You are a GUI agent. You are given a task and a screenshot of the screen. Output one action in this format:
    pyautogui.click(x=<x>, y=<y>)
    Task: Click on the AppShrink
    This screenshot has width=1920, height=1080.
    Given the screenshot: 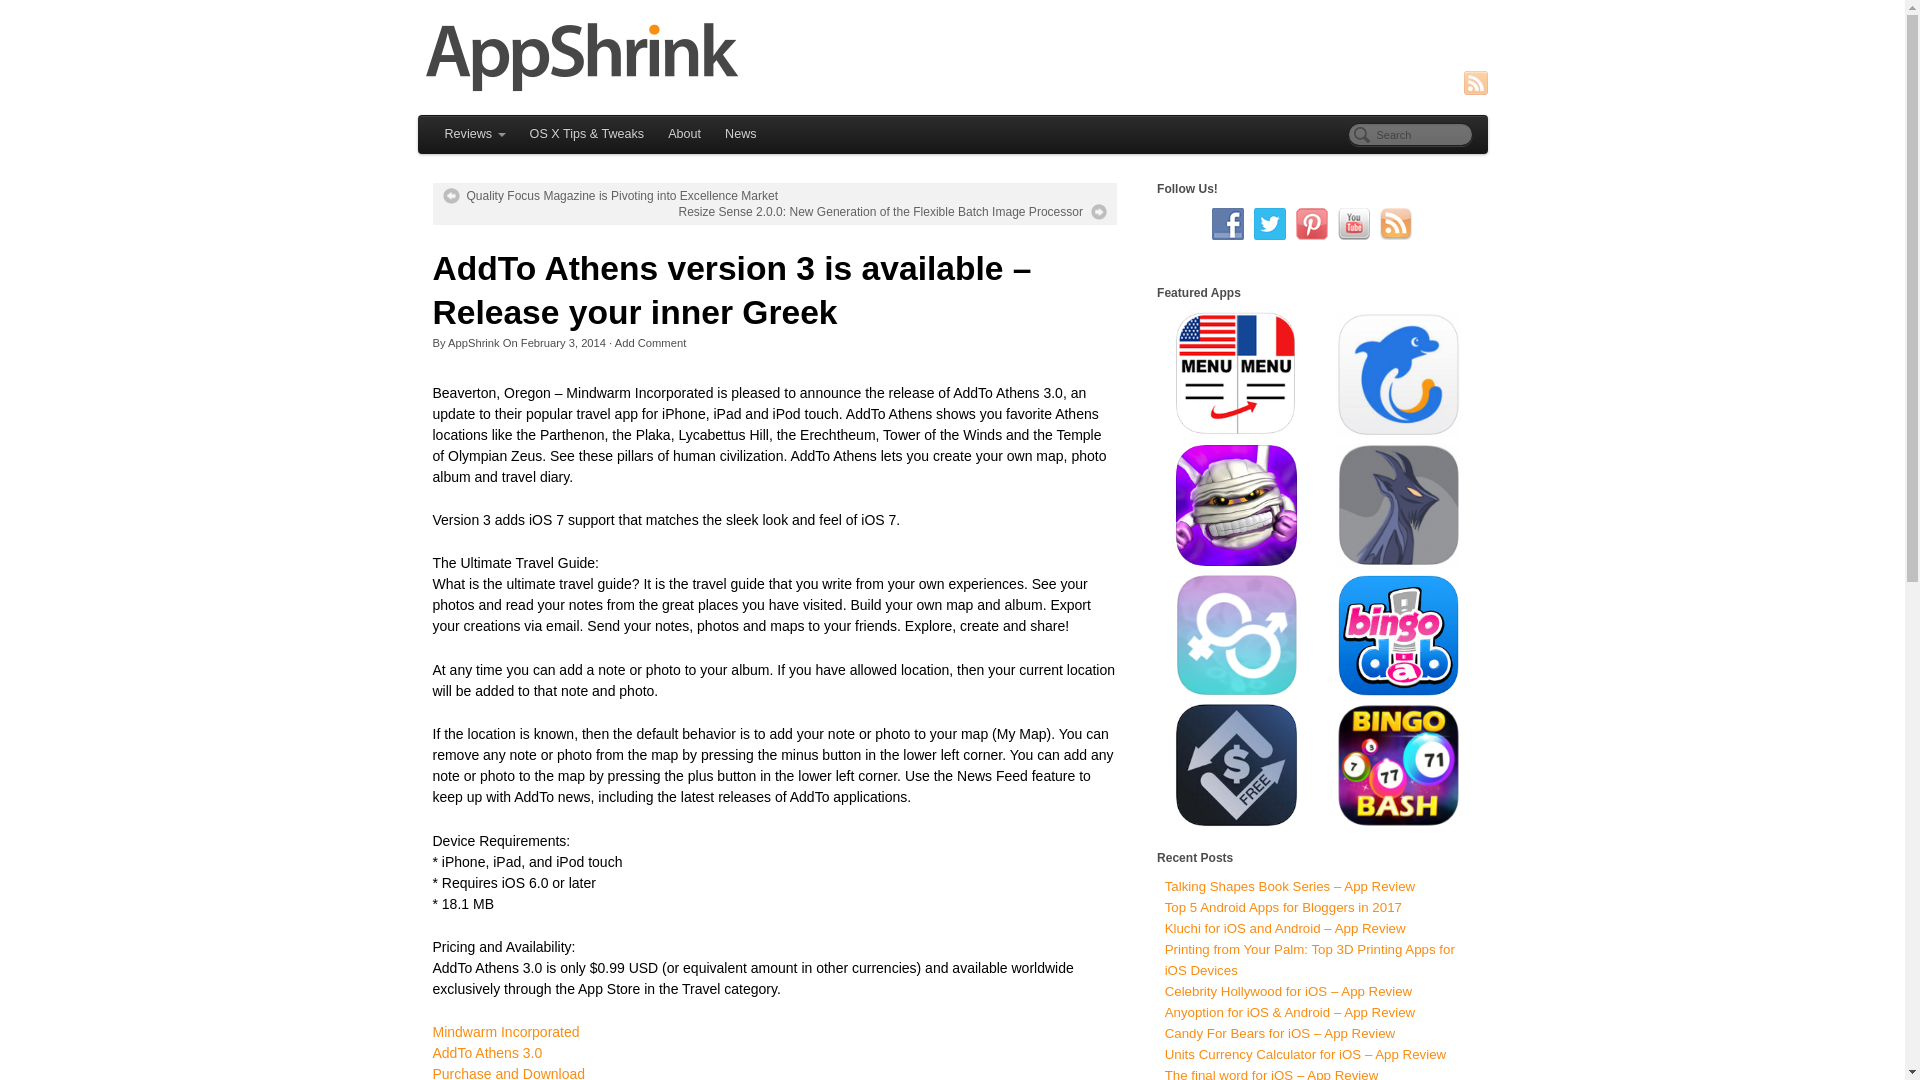 What is the action you would take?
    pyautogui.click(x=473, y=342)
    